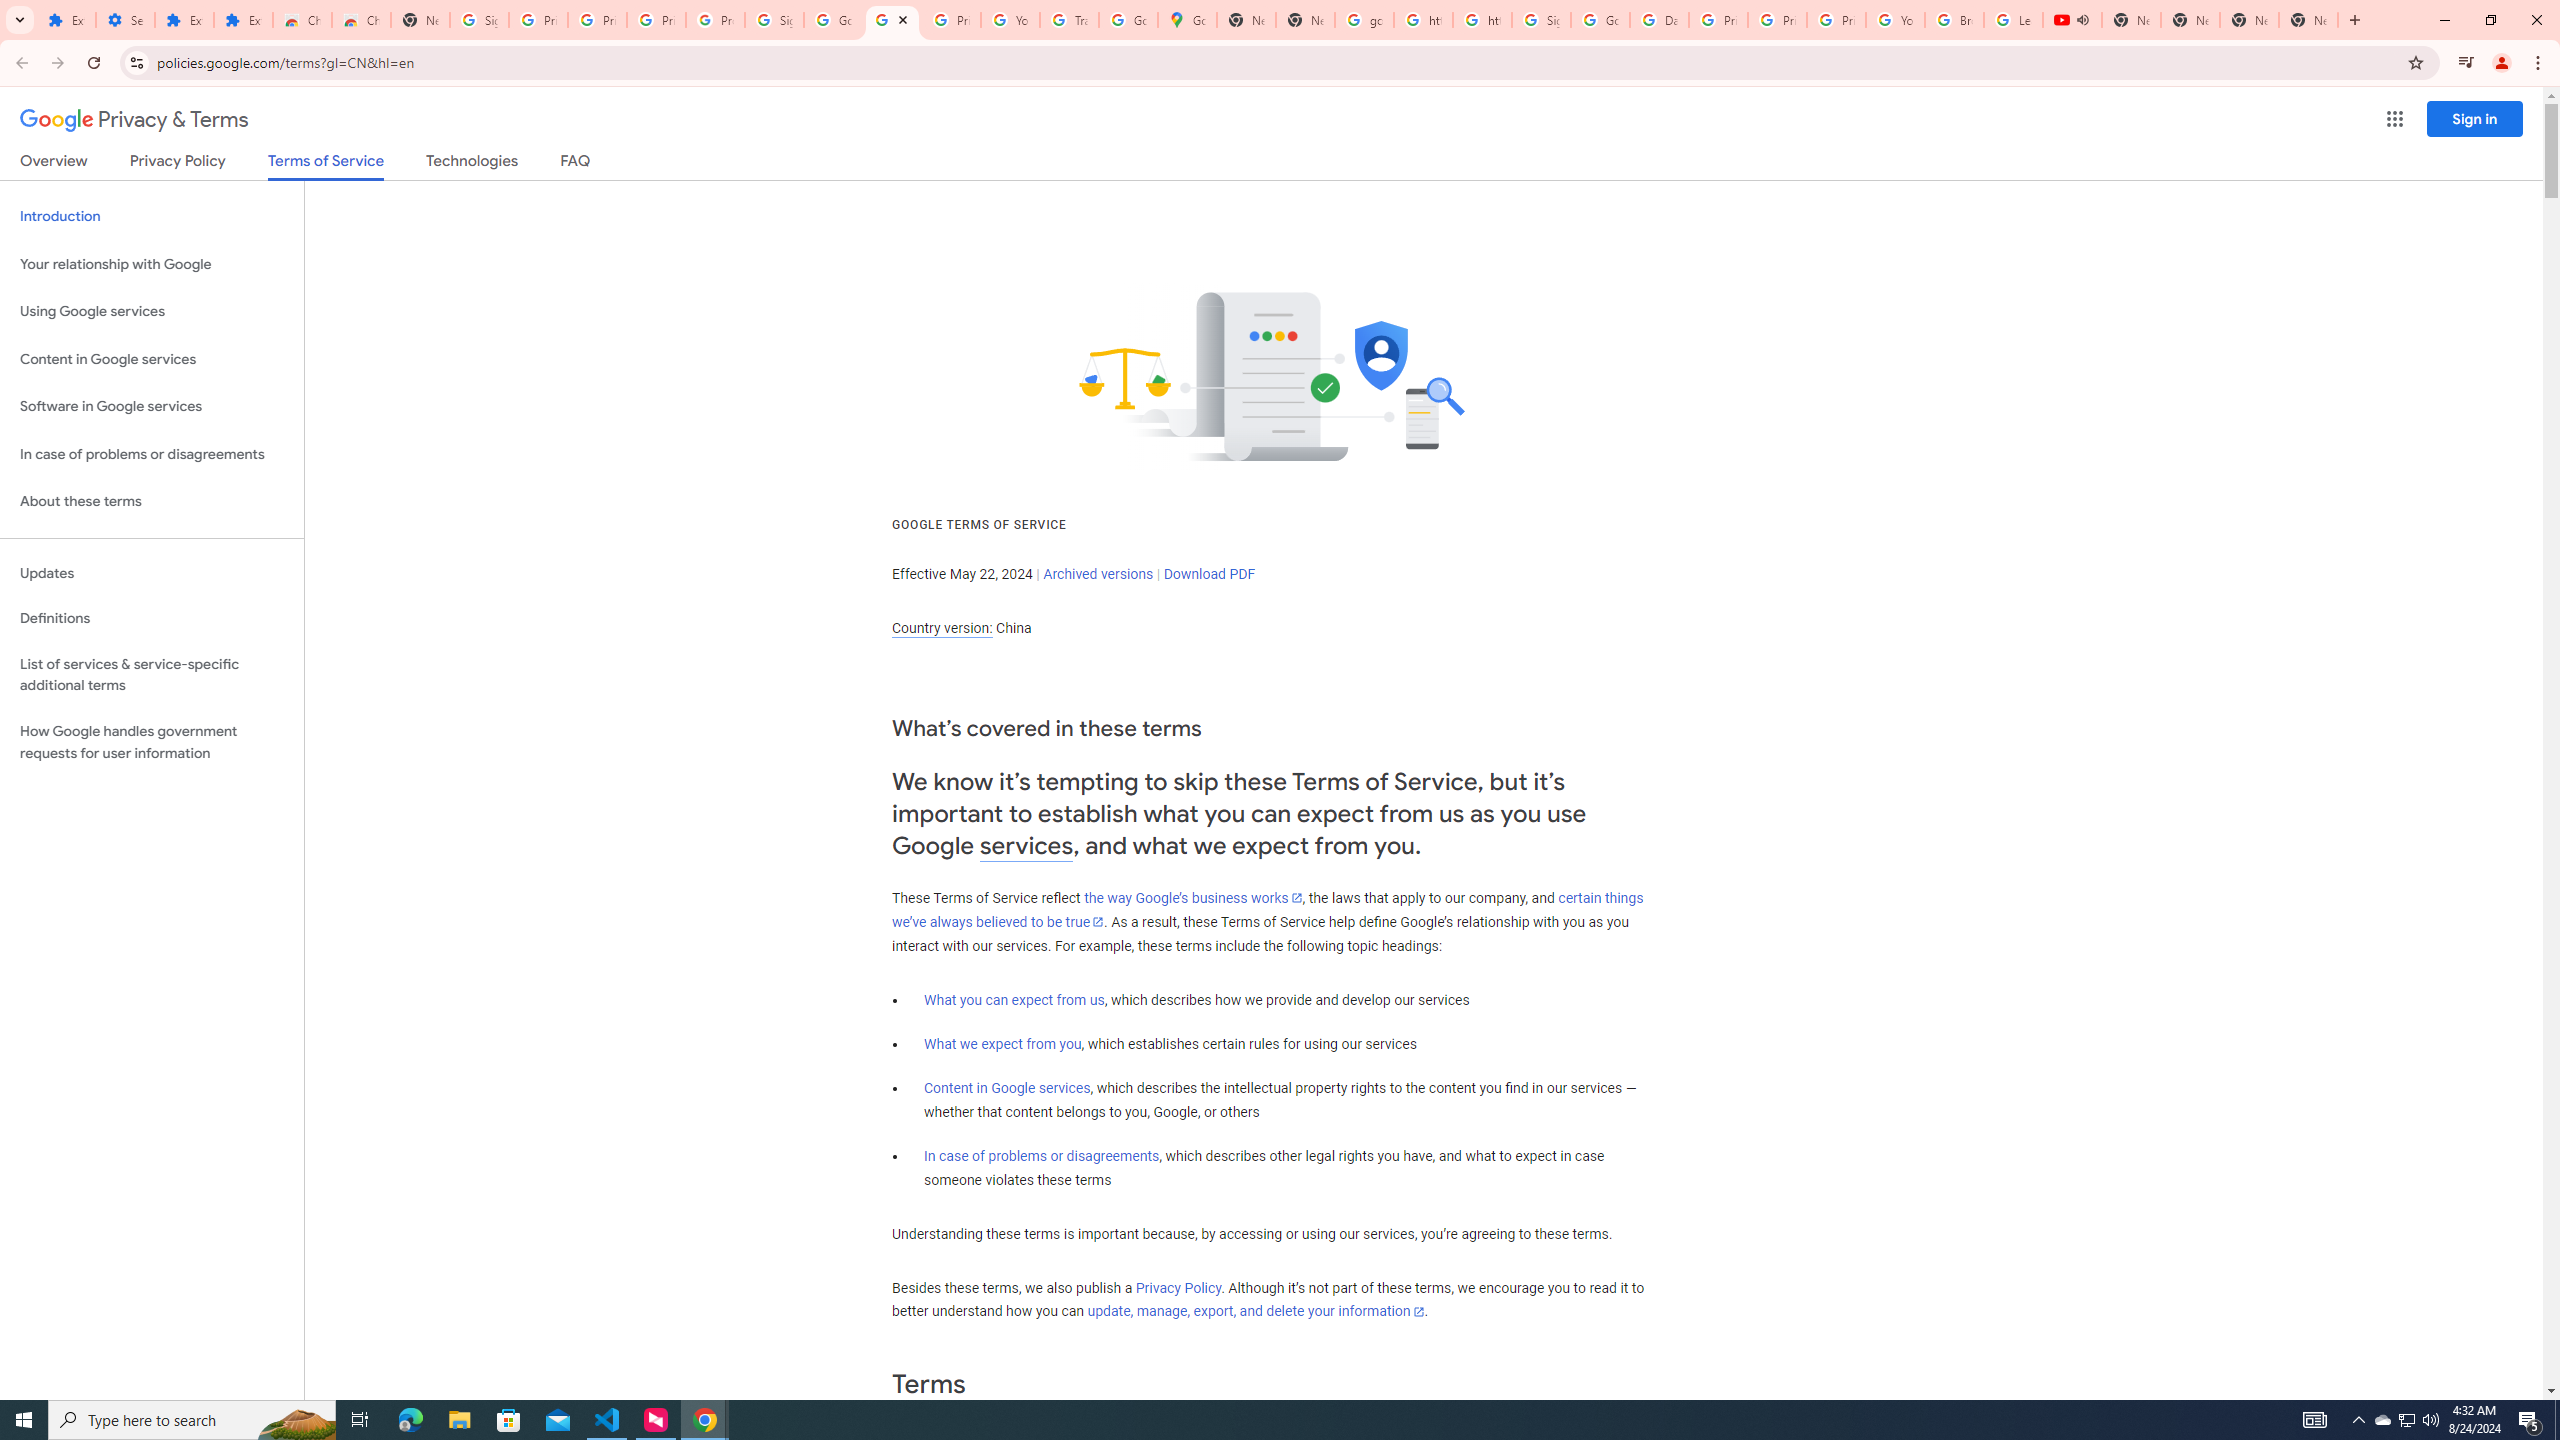 This screenshot has width=2560, height=1440. What do you see at coordinates (152, 264) in the screenshot?
I see `Your relationship with Google` at bounding box center [152, 264].